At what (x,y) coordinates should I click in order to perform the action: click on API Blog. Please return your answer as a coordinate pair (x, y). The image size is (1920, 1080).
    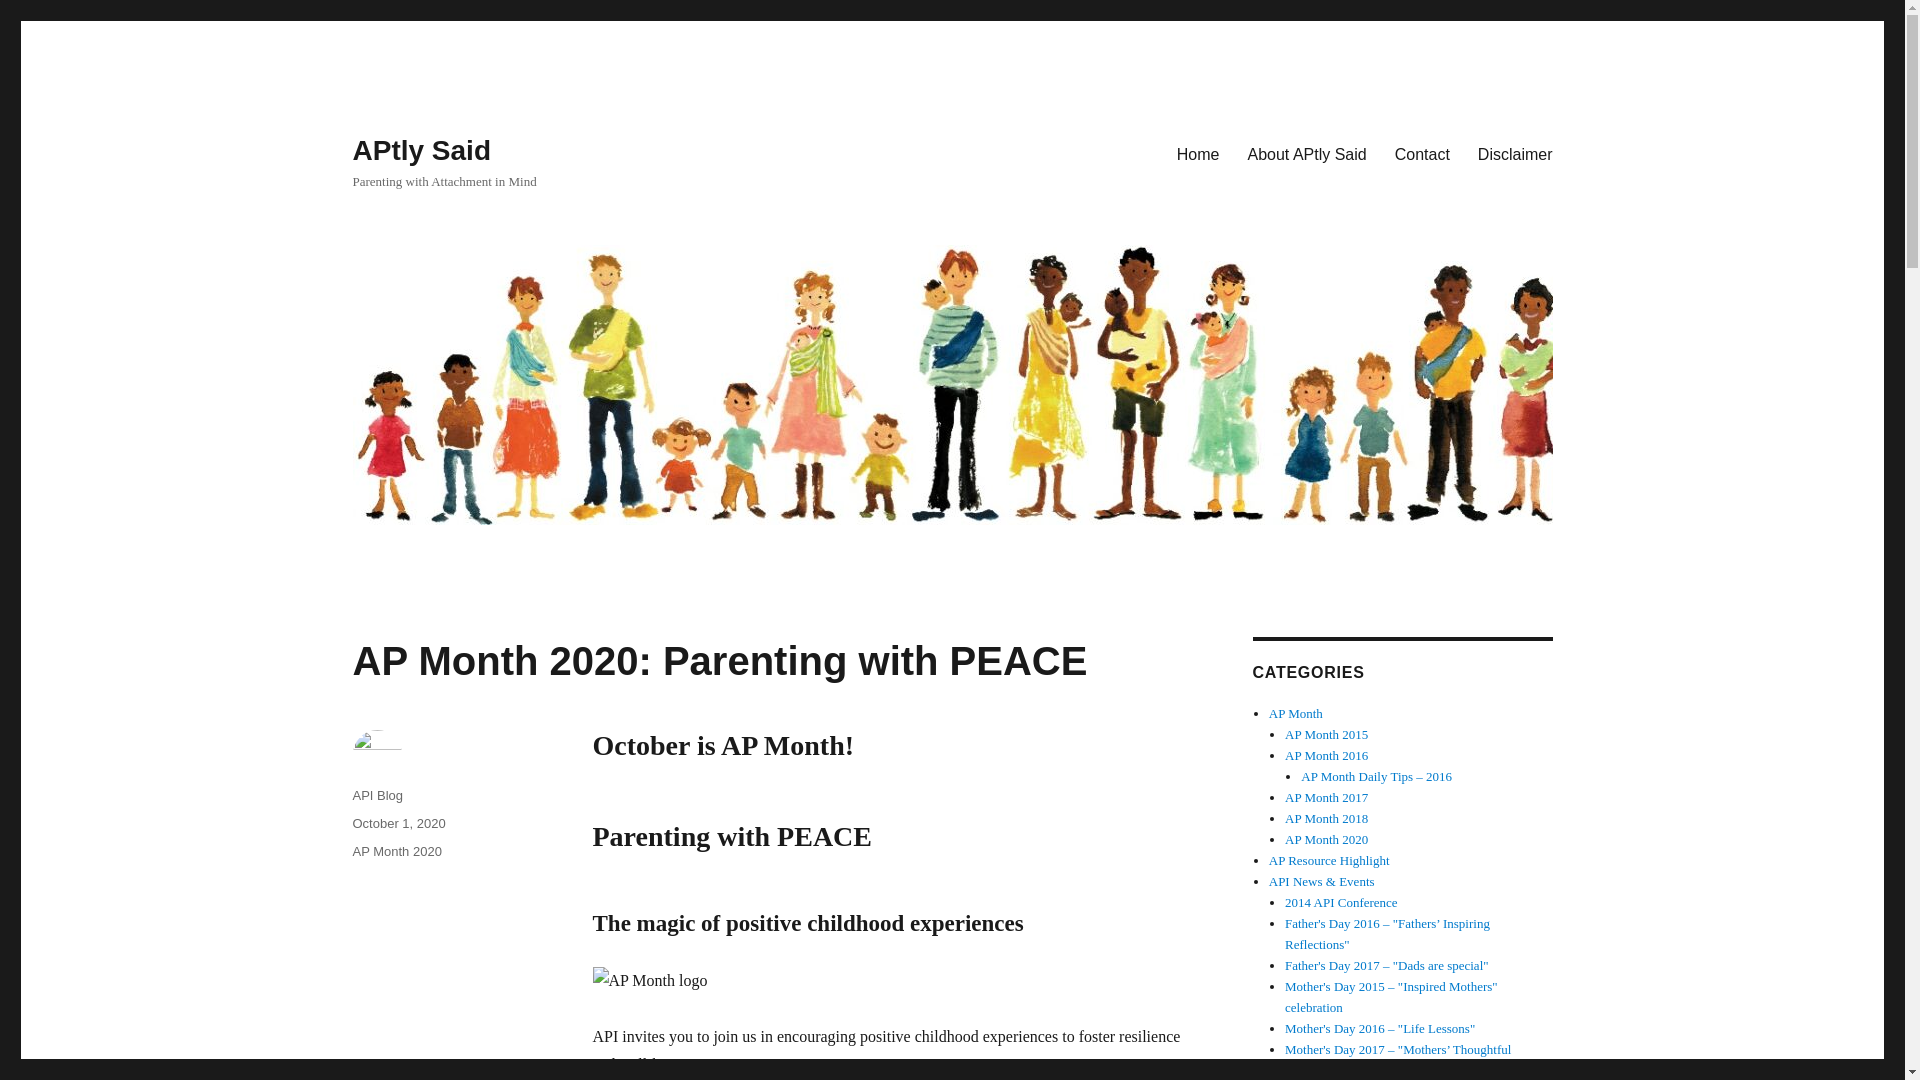
    Looking at the image, I should click on (377, 796).